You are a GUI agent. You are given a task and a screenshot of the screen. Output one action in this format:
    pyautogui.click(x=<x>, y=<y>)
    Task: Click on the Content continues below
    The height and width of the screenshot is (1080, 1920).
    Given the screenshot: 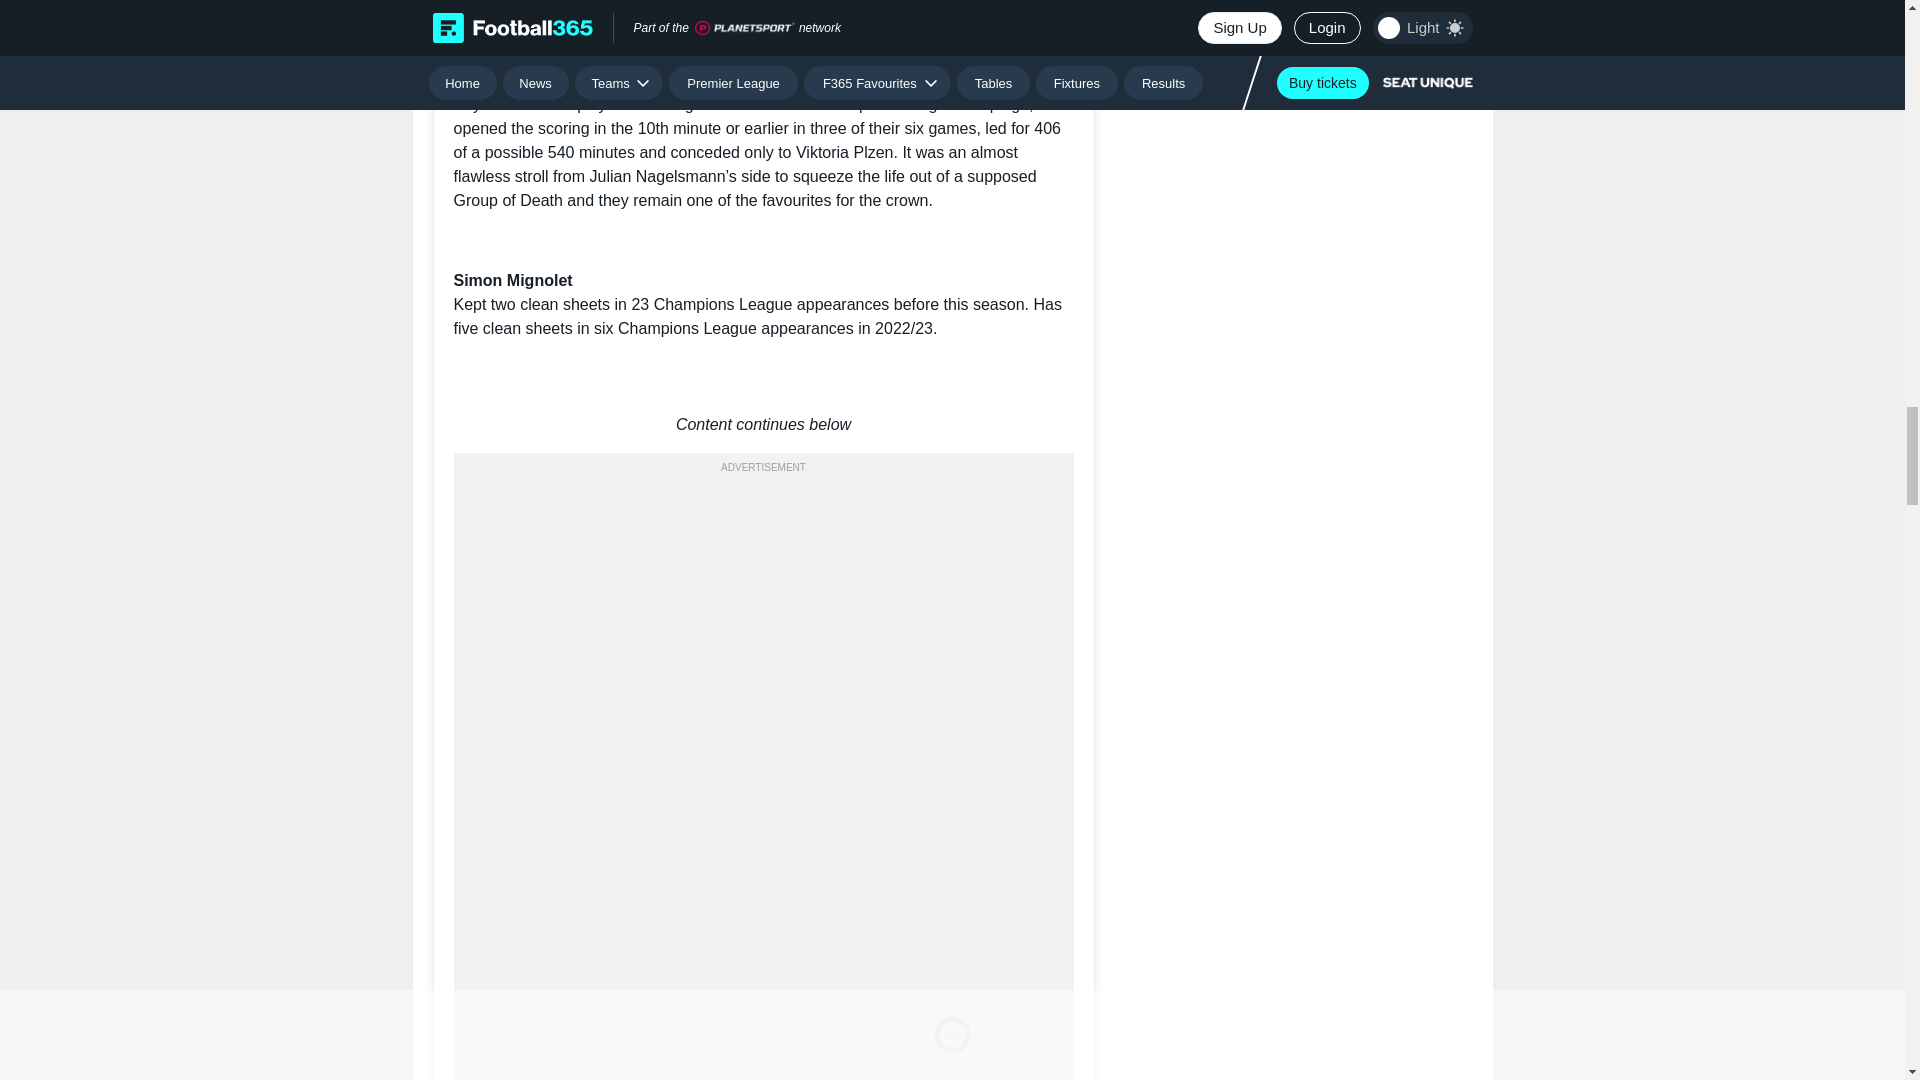 What is the action you would take?
    pyautogui.click(x=763, y=424)
    